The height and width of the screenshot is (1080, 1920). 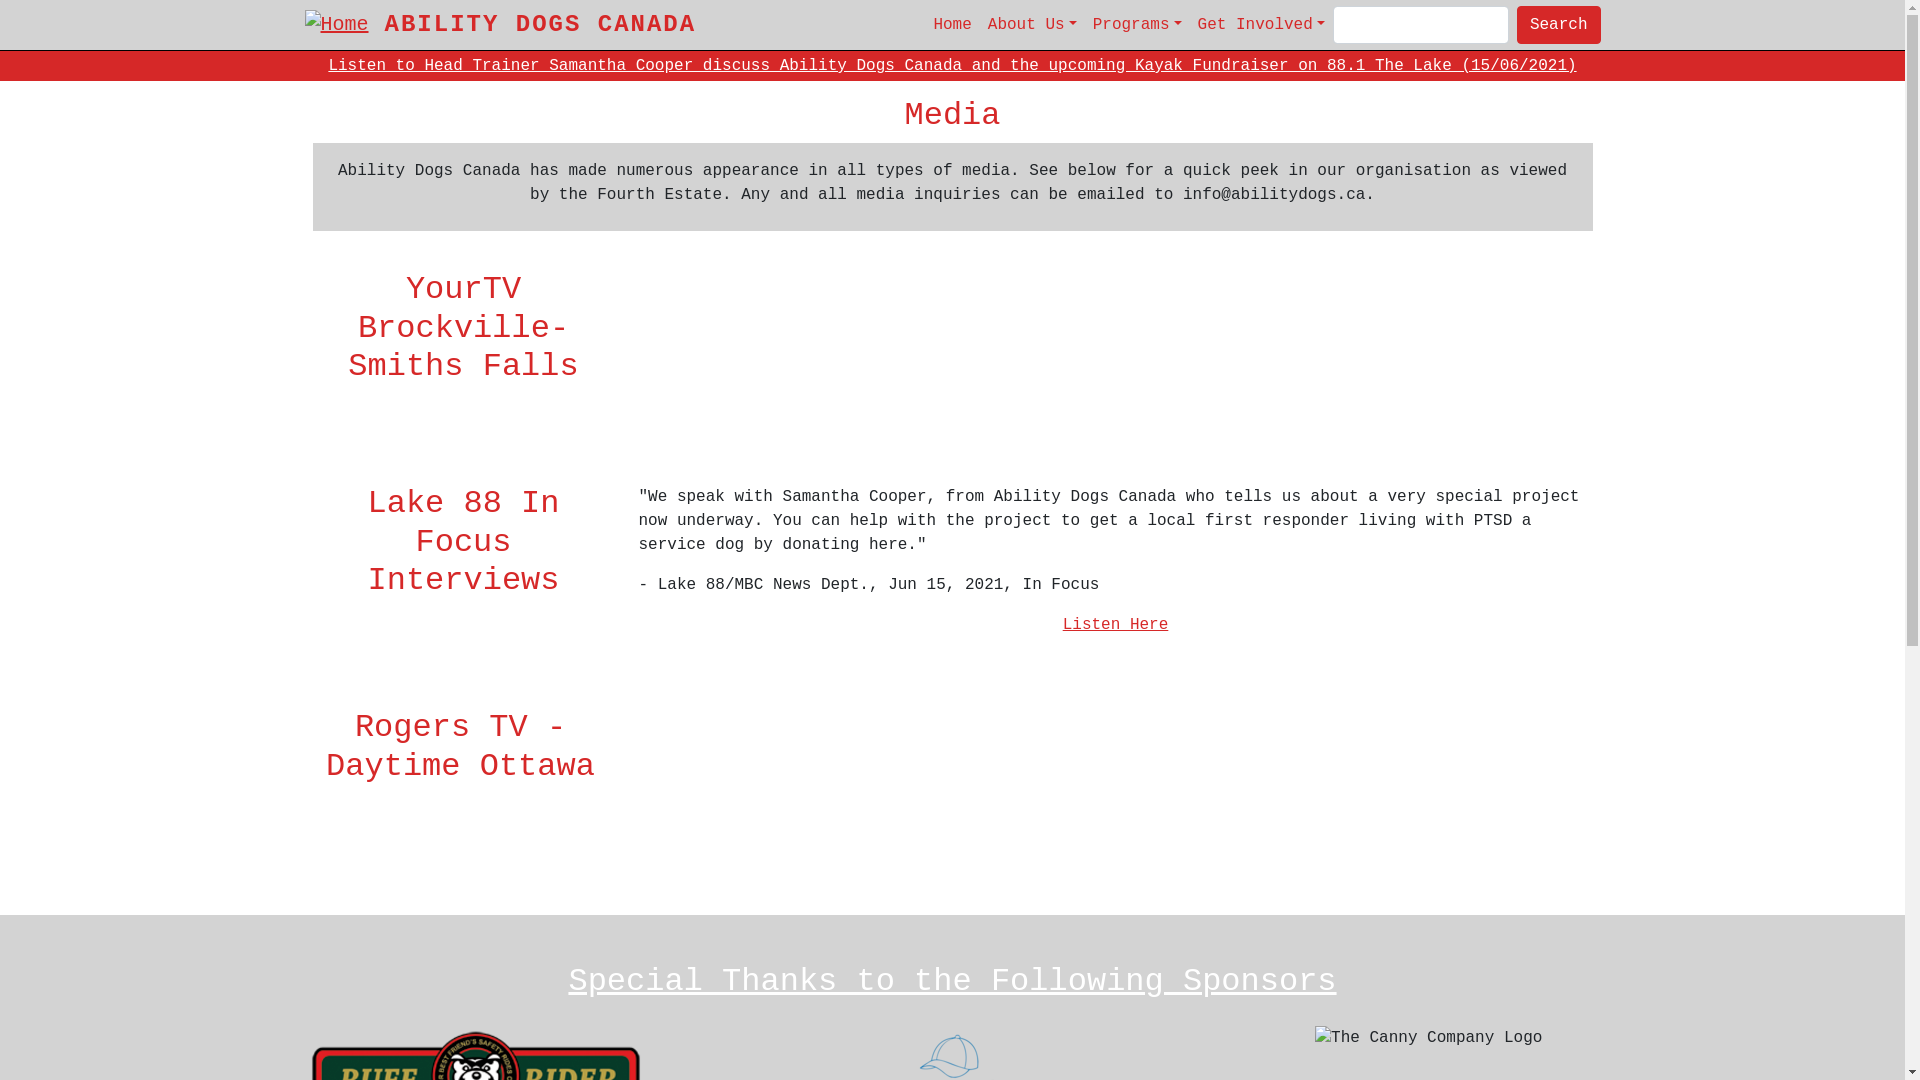 What do you see at coordinates (1262, 25) in the screenshot?
I see `Get Involved` at bounding box center [1262, 25].